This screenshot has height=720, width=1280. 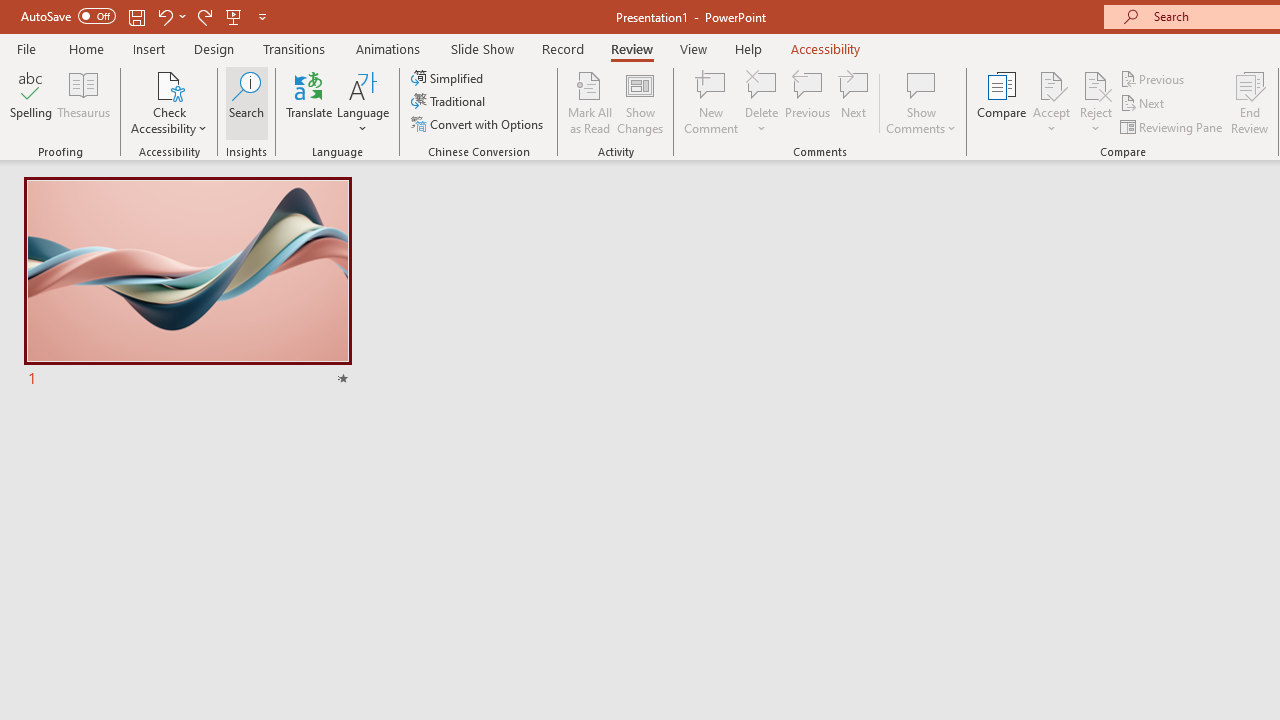 What do you see at coordinates (450, 102) in the screenshot?
I see `Traditional` at bounding box center [450, 102].